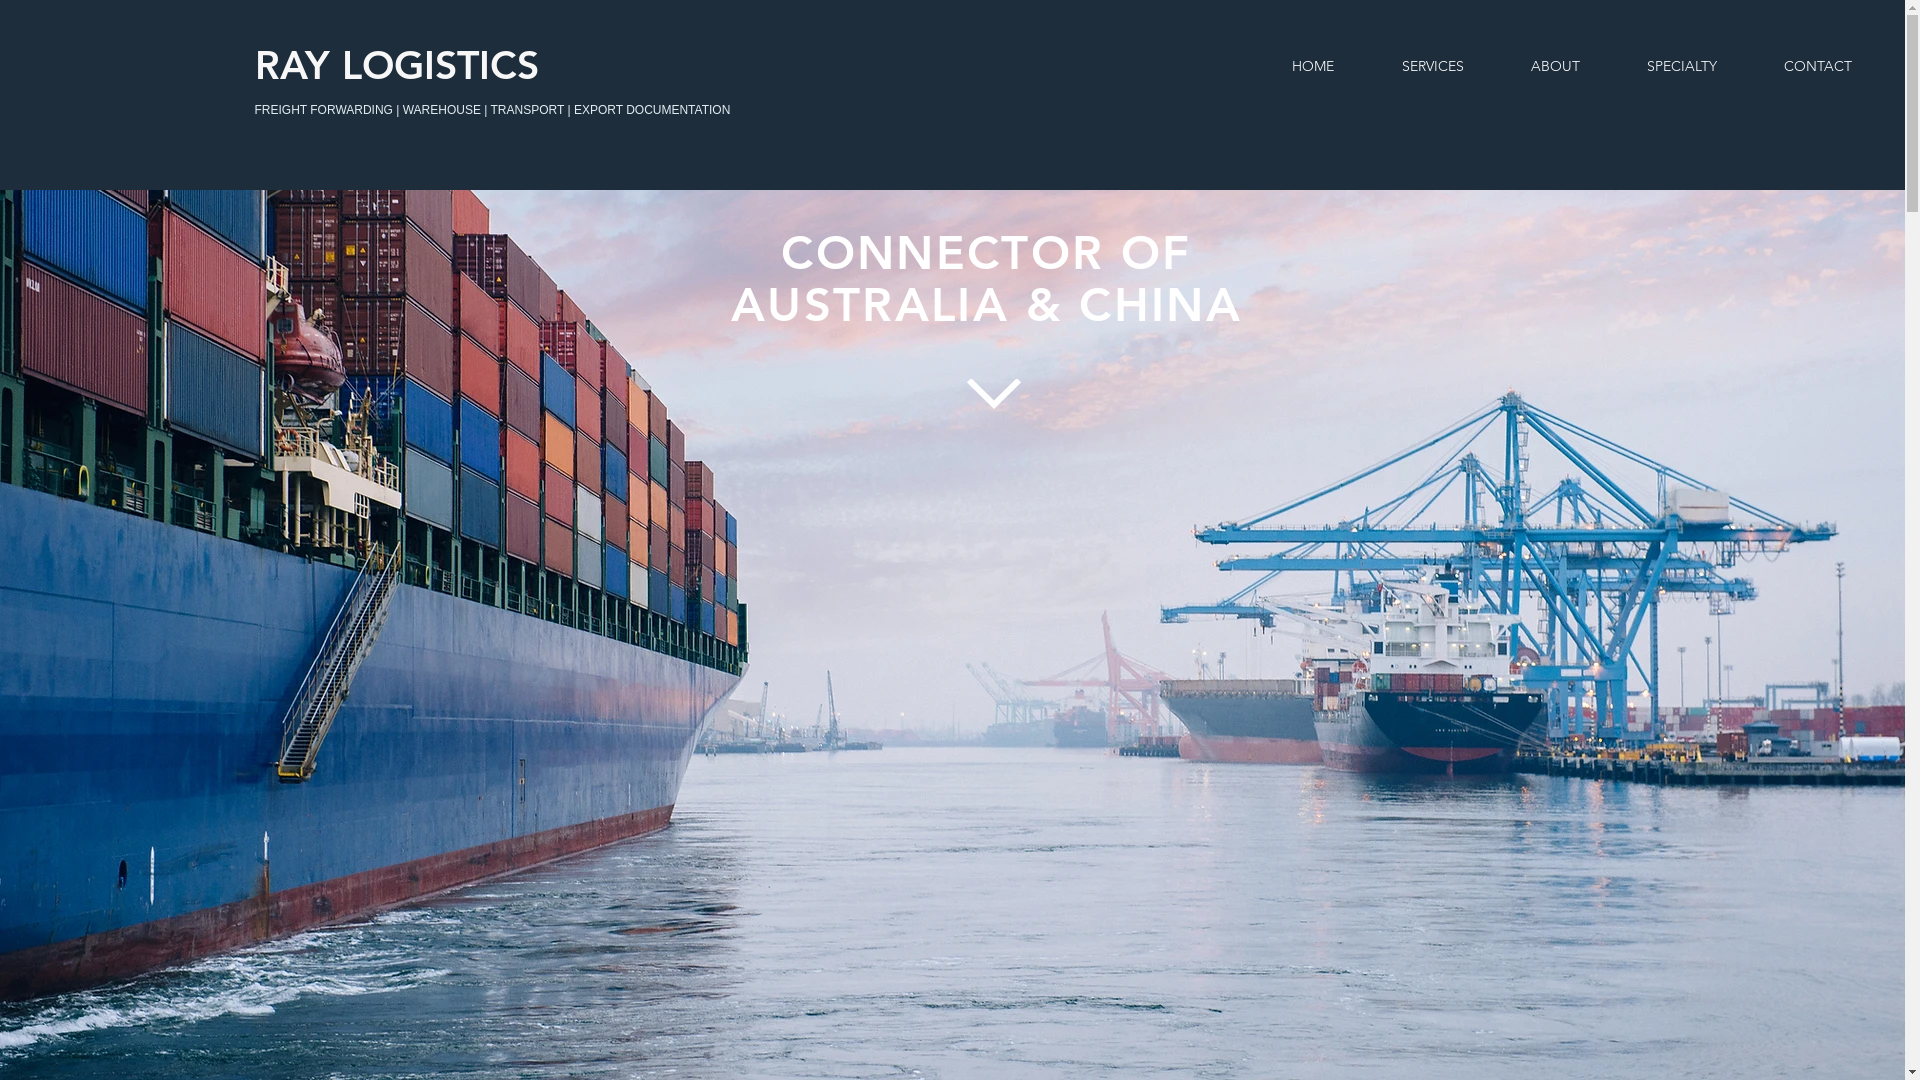 The height and width of the screenshot is (1080, 1920). I want to click on CONTACT, so click(1818, 66).